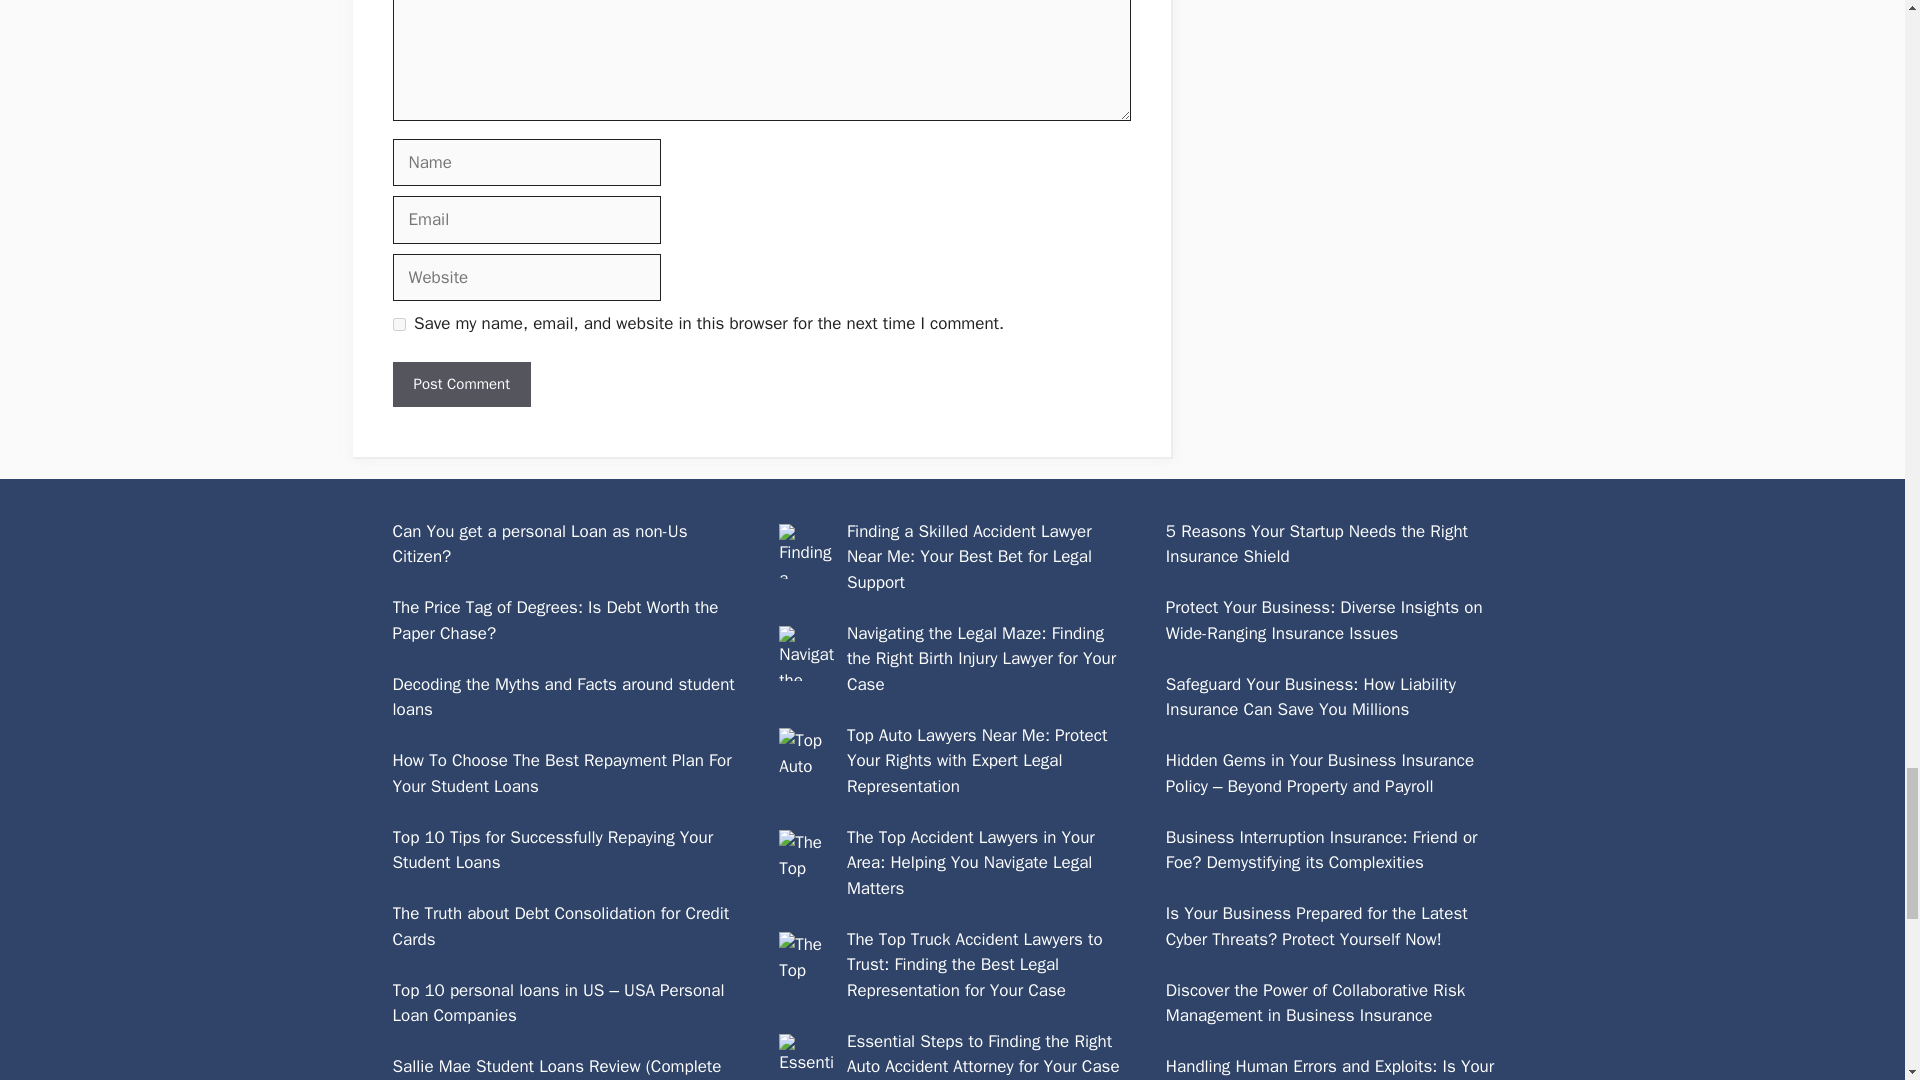 The height and width of the screenshot is (1080, 1920). I want to click on yes, so click(398, 324).